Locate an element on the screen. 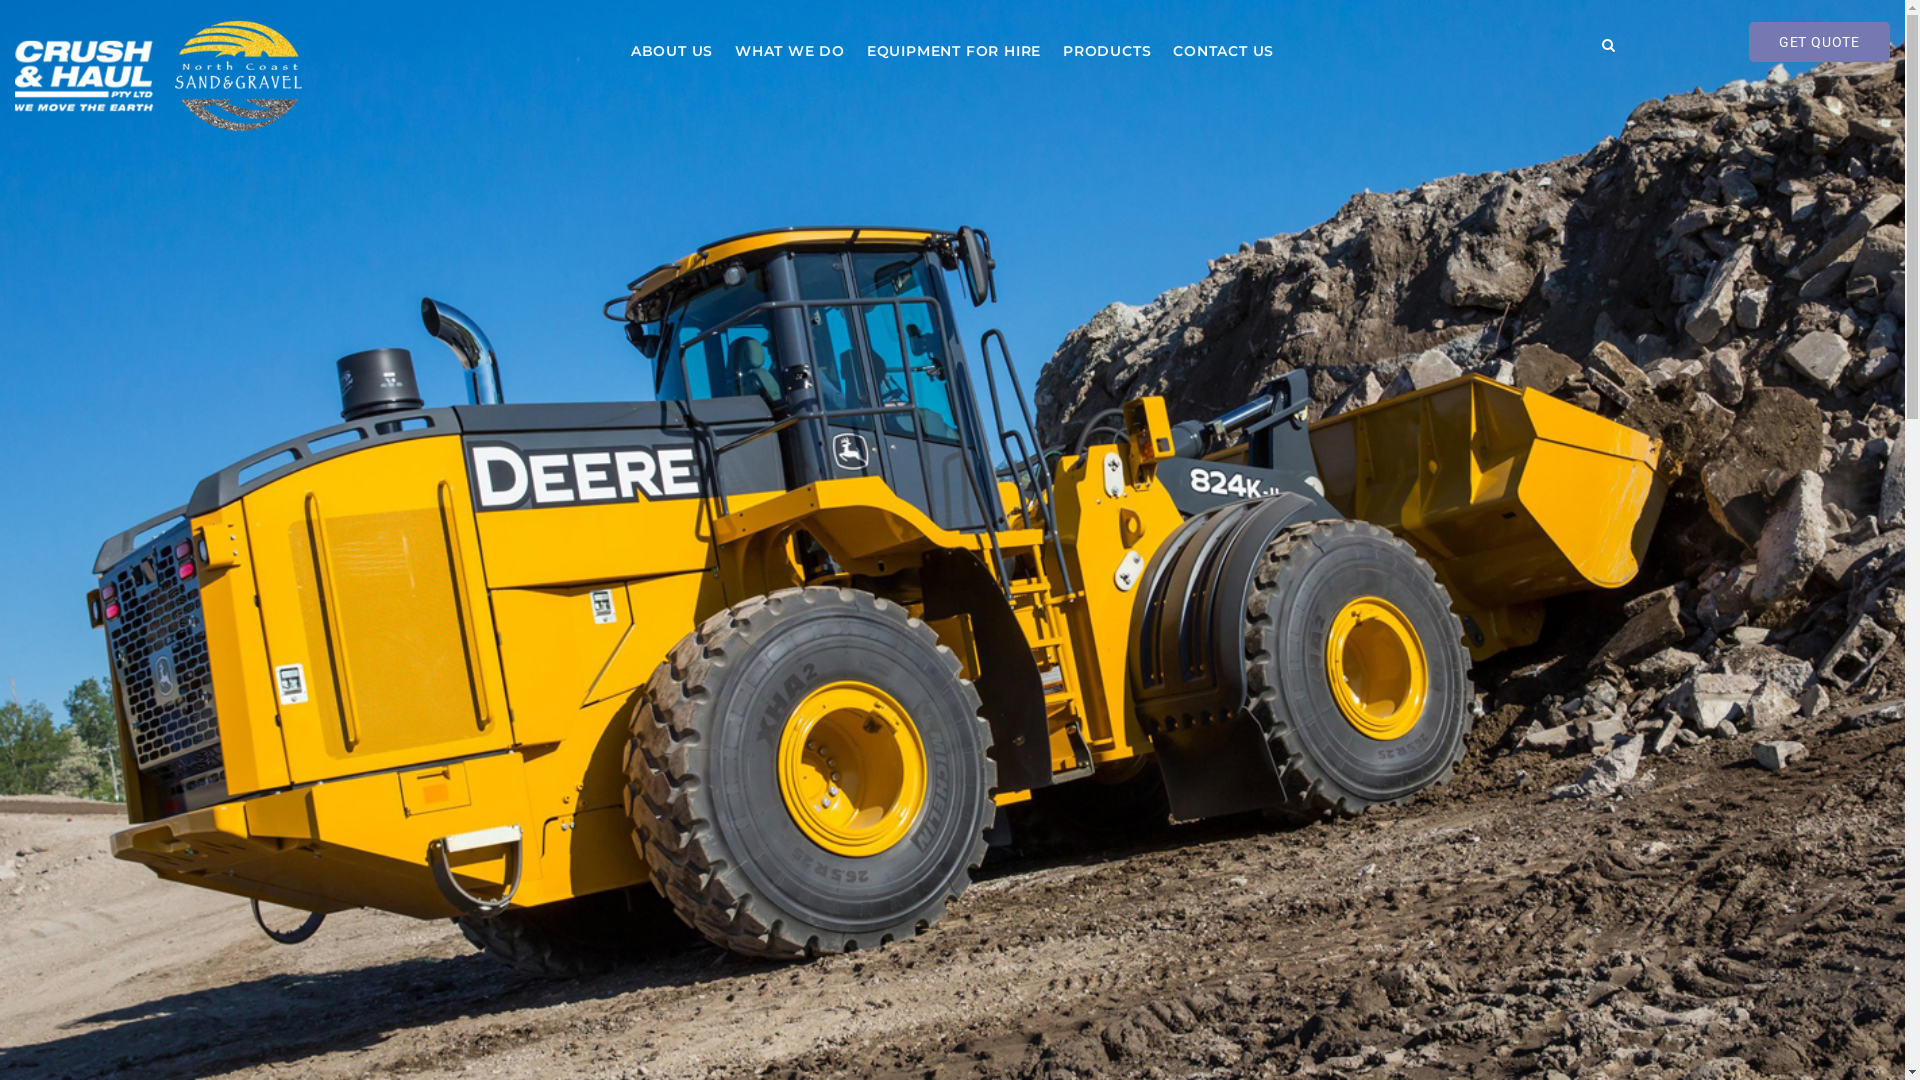 The width and height of the screenshot is (1920, 1080). GET QUOTE is located at coordinates (1820, 42).